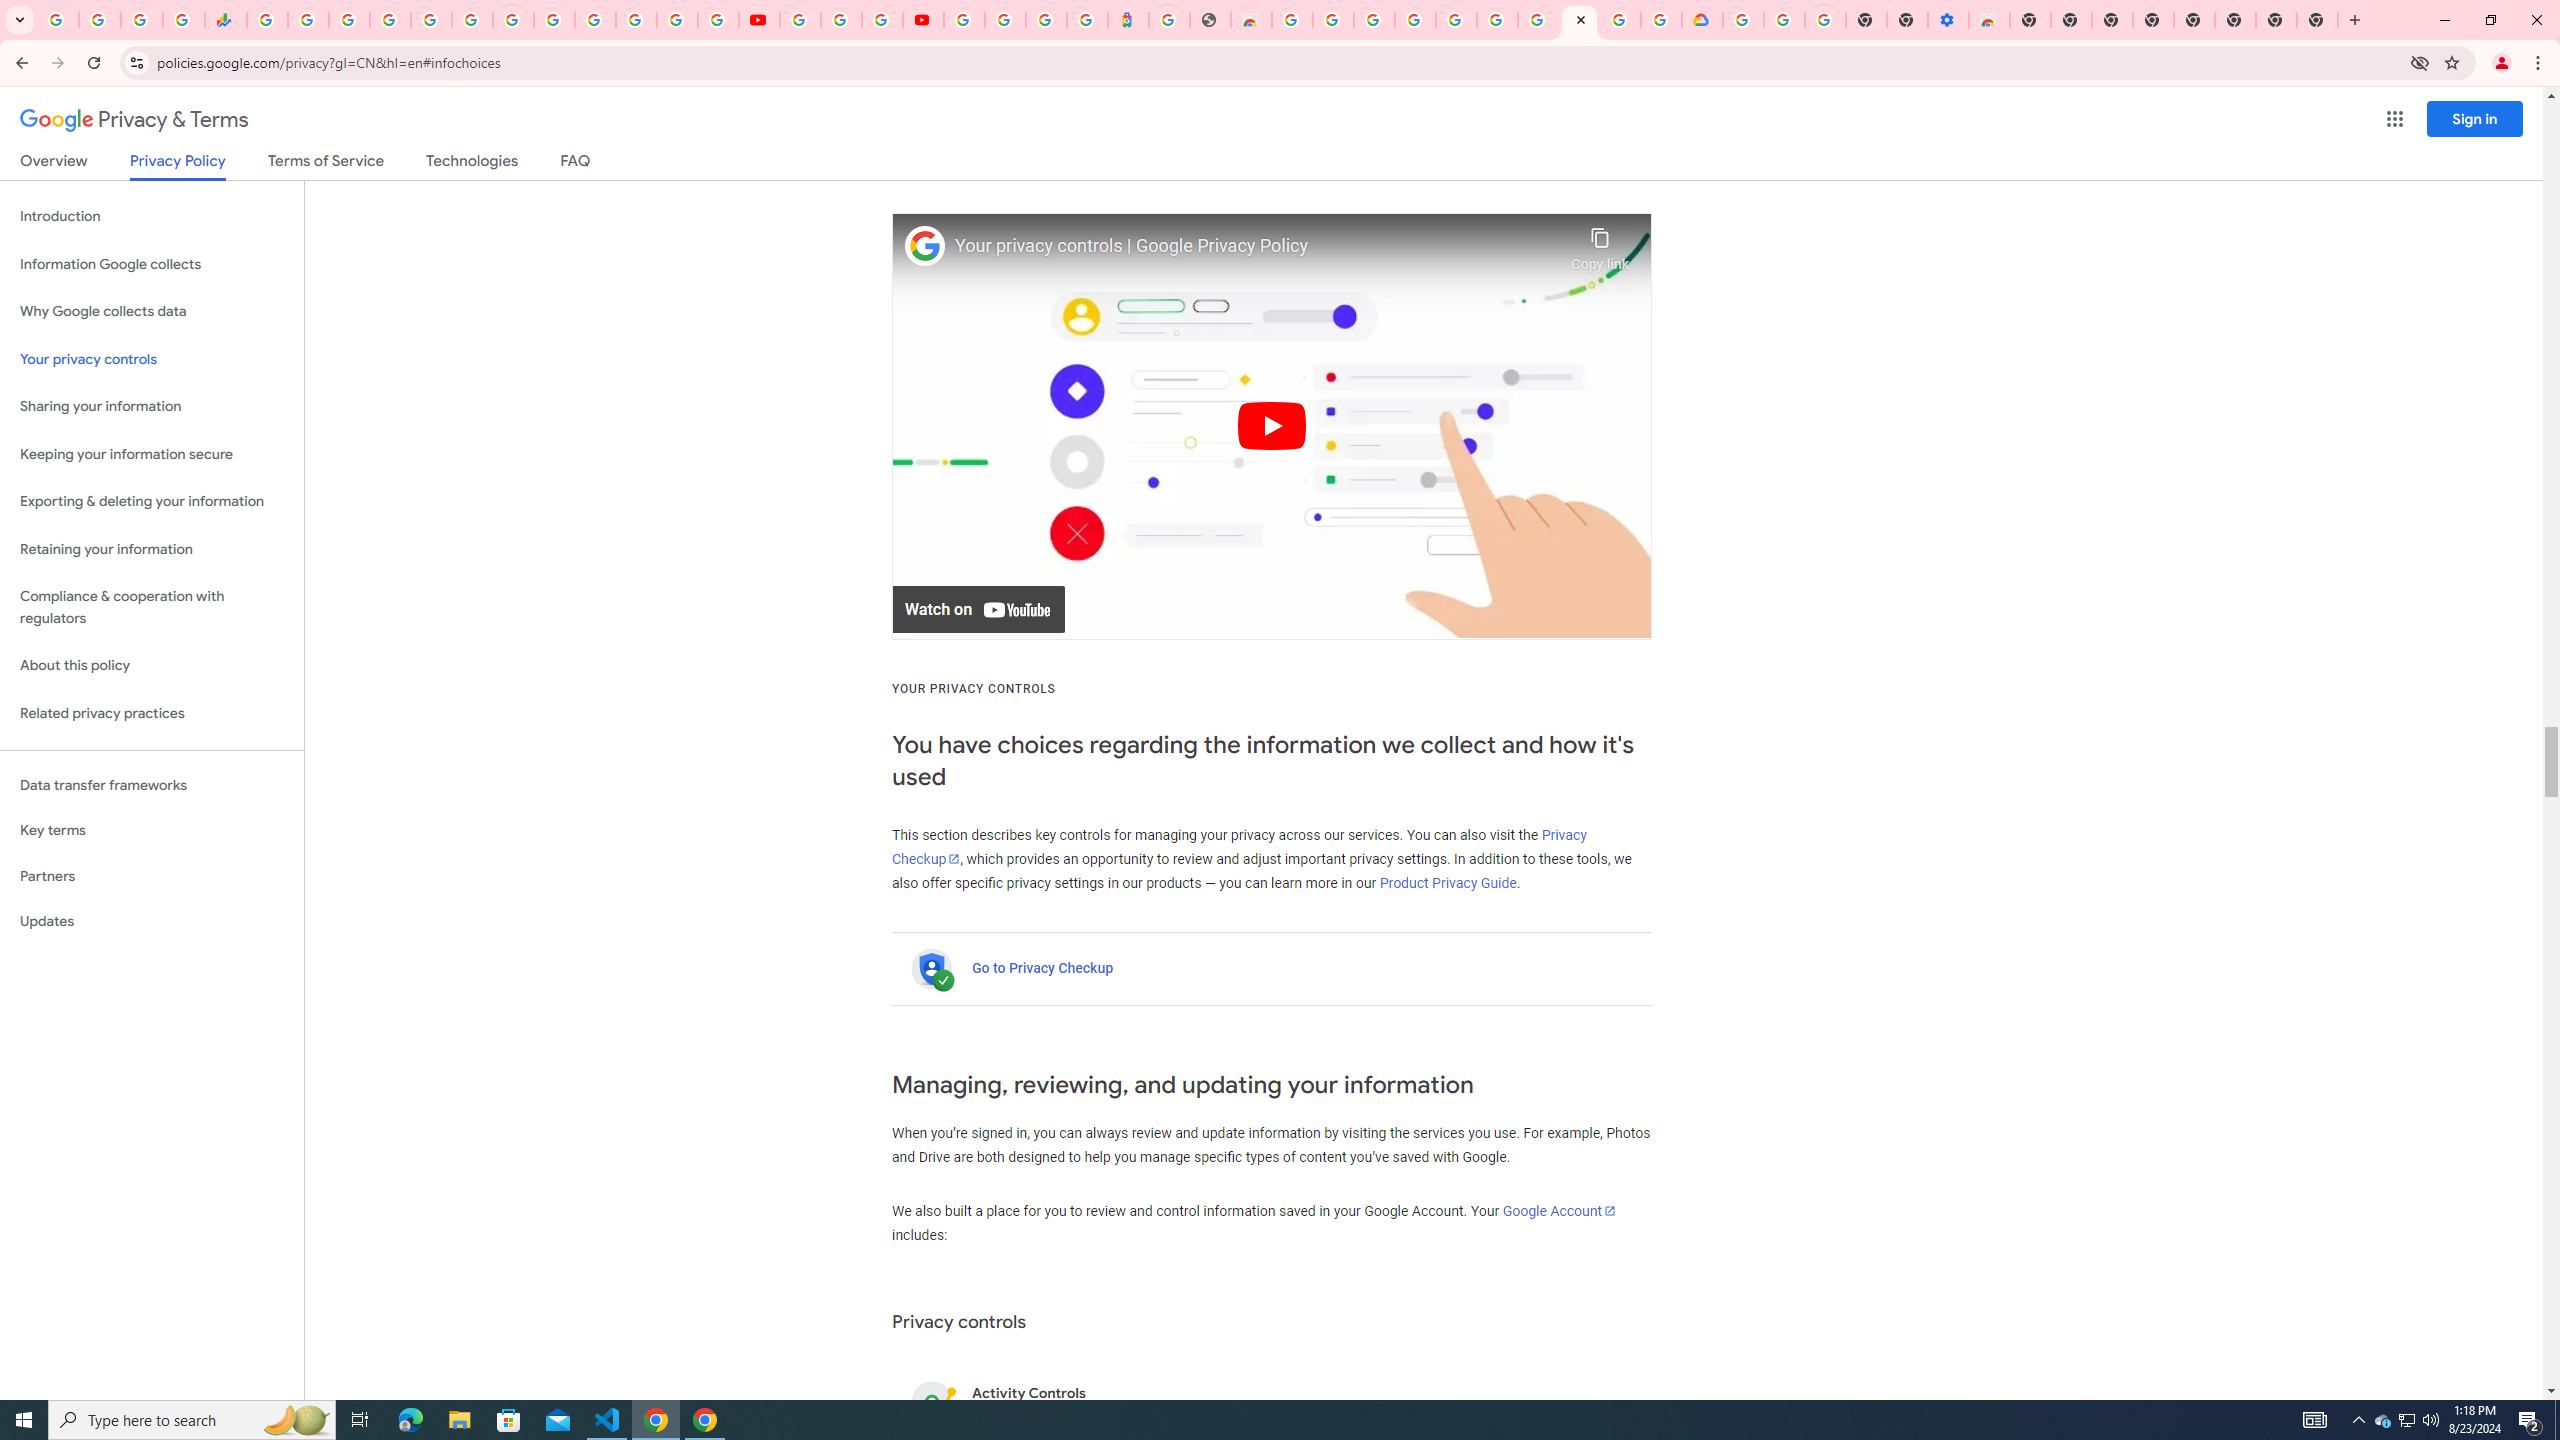  What do you see at coordinates (882, 20) in the screenshot?
I see `Create your Google Account` at bounding box center [882, 20].